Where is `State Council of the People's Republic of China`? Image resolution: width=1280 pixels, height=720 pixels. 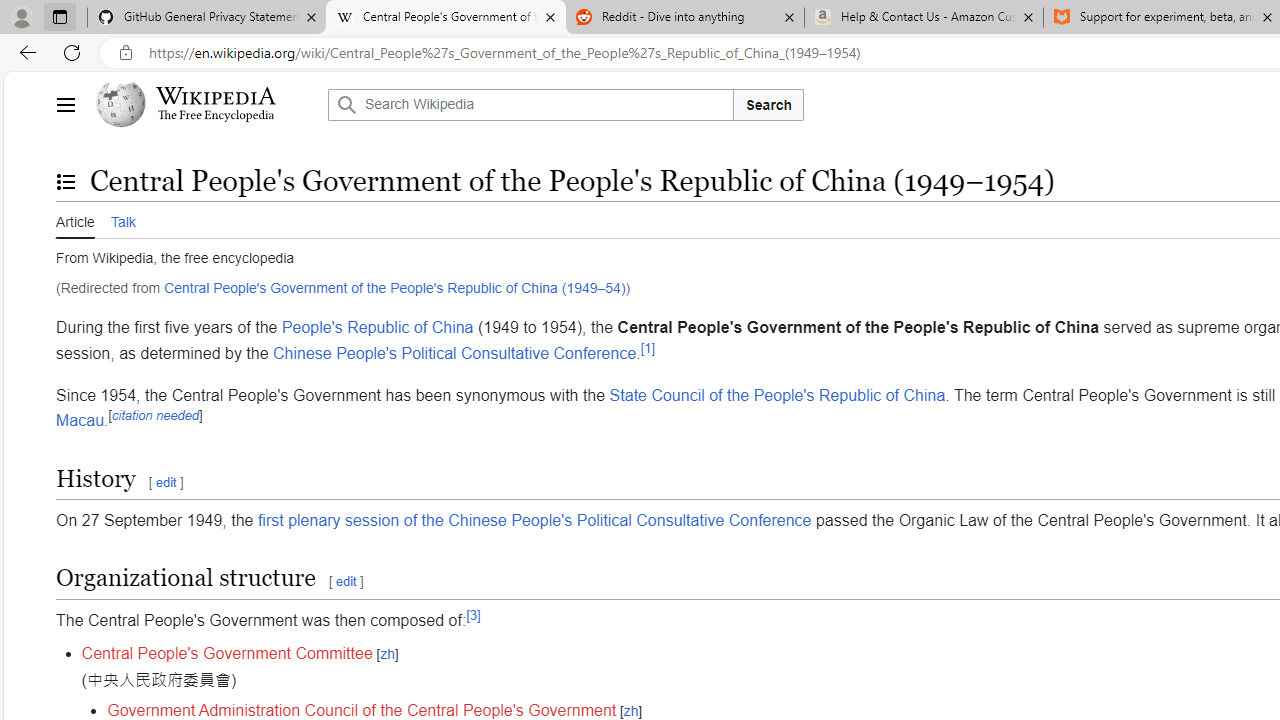 State Council of the People's Republic of China is located at coordinates (777, 394).